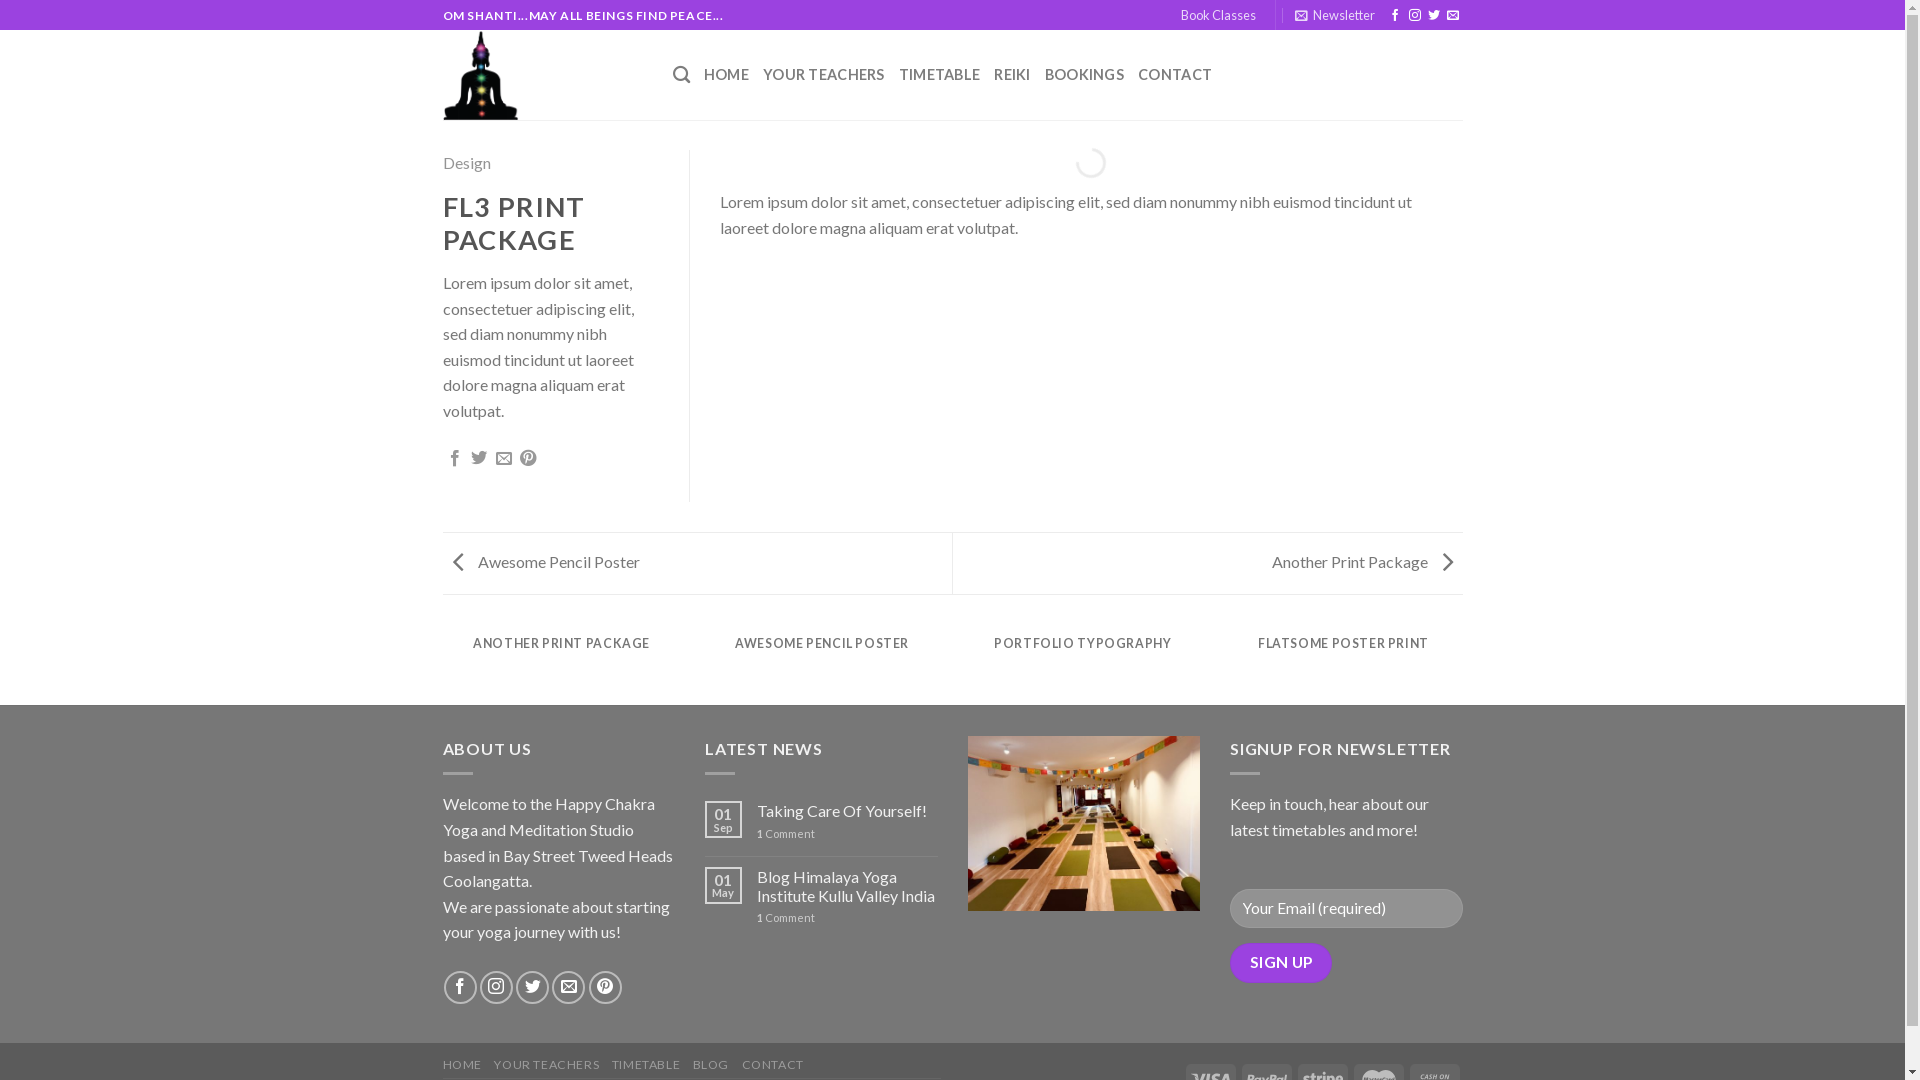 The image size is (1920, 1080). What do you see at coordinates (1434, 16) in the screenshot?
I see `Follow on Twitter` at bounding box center [1434, 16].